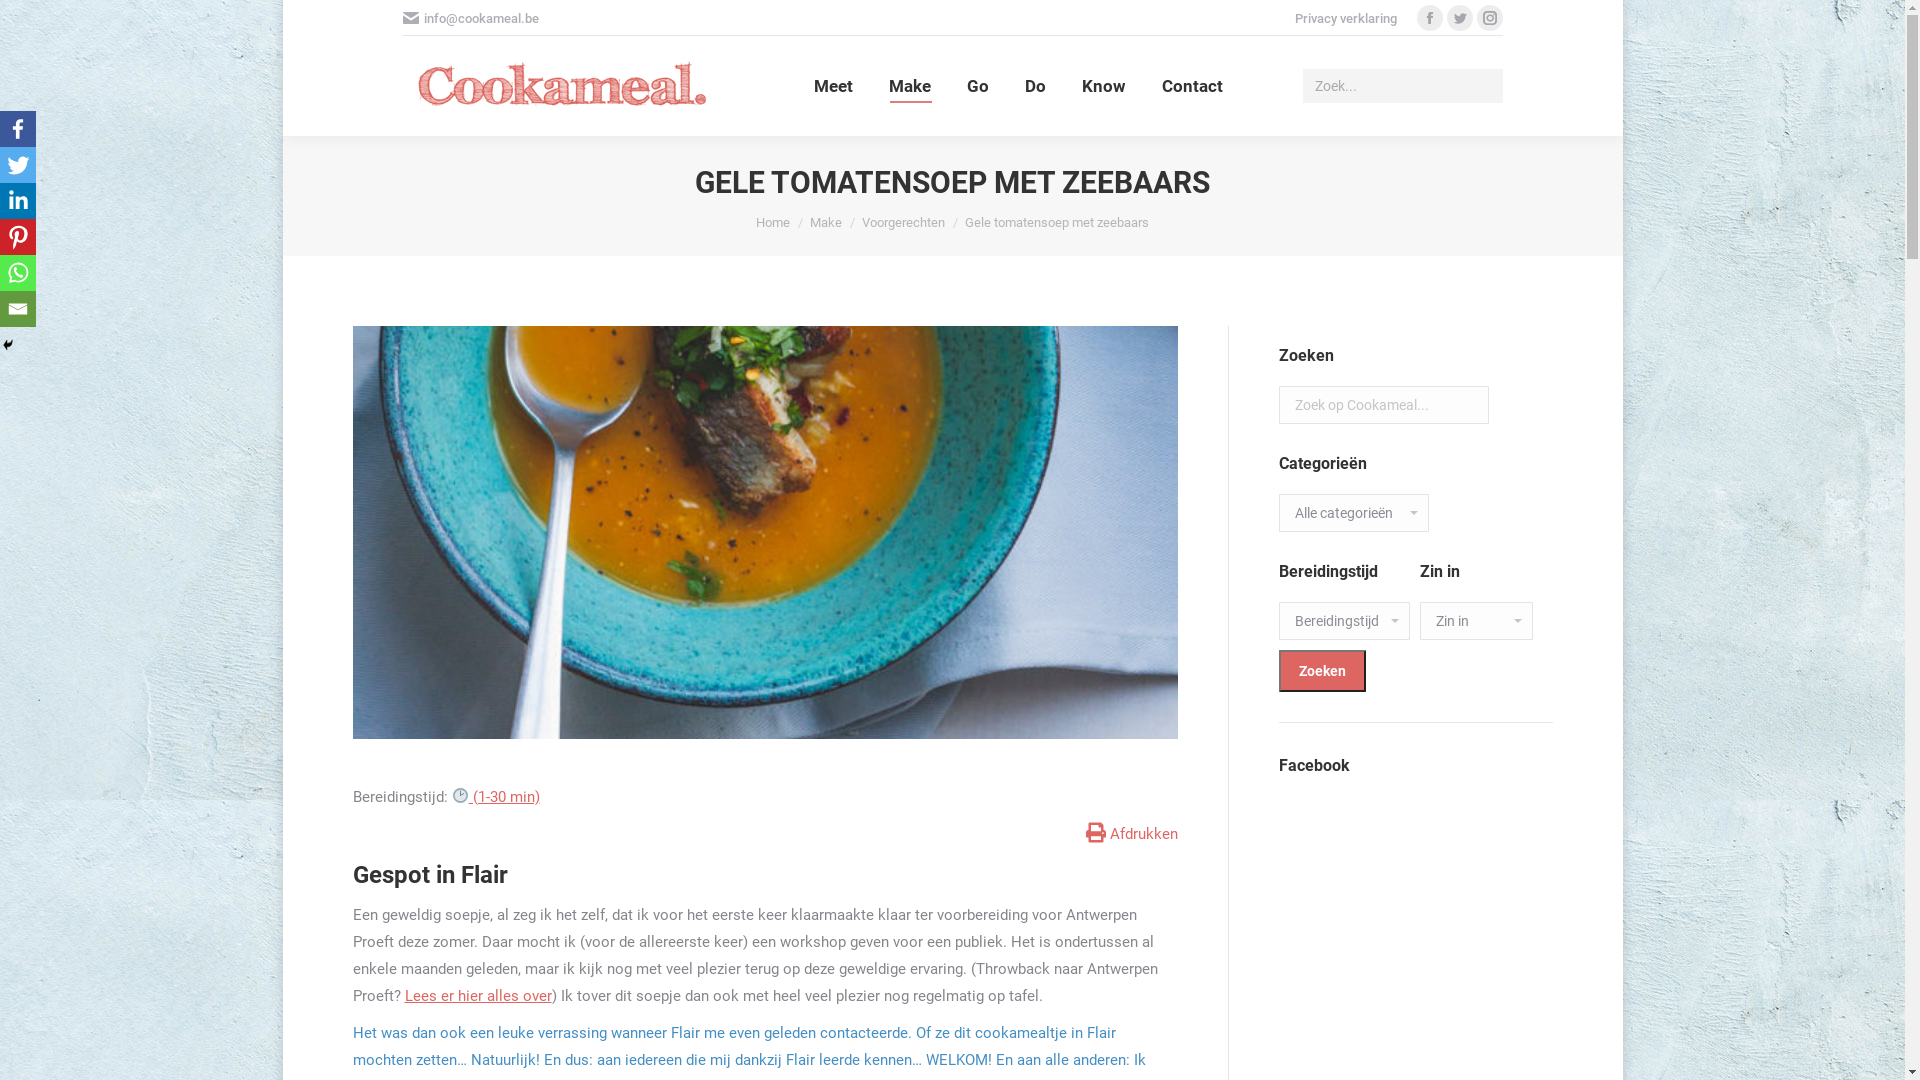  I want to click on Privacy verklaring, so click(1345, 18).